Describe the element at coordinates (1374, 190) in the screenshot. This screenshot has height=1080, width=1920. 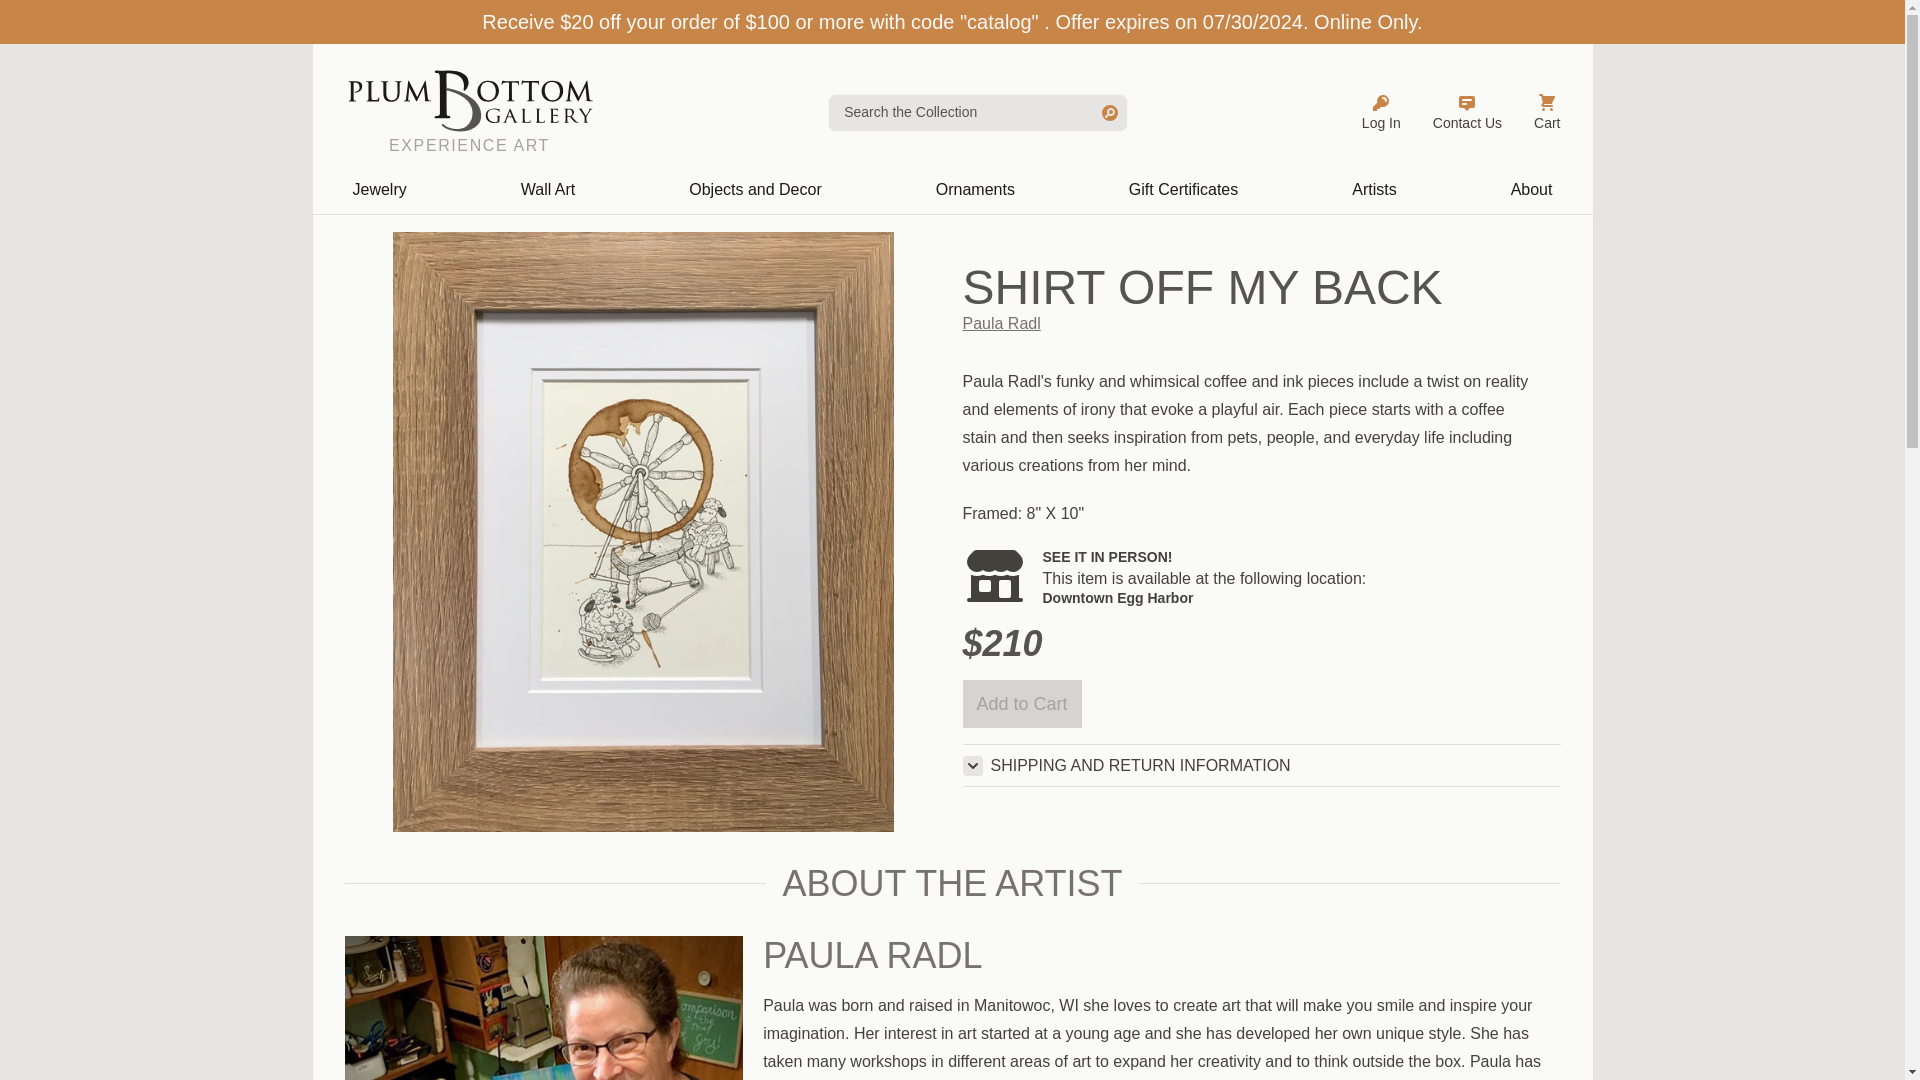
I see `Artists` at that location.